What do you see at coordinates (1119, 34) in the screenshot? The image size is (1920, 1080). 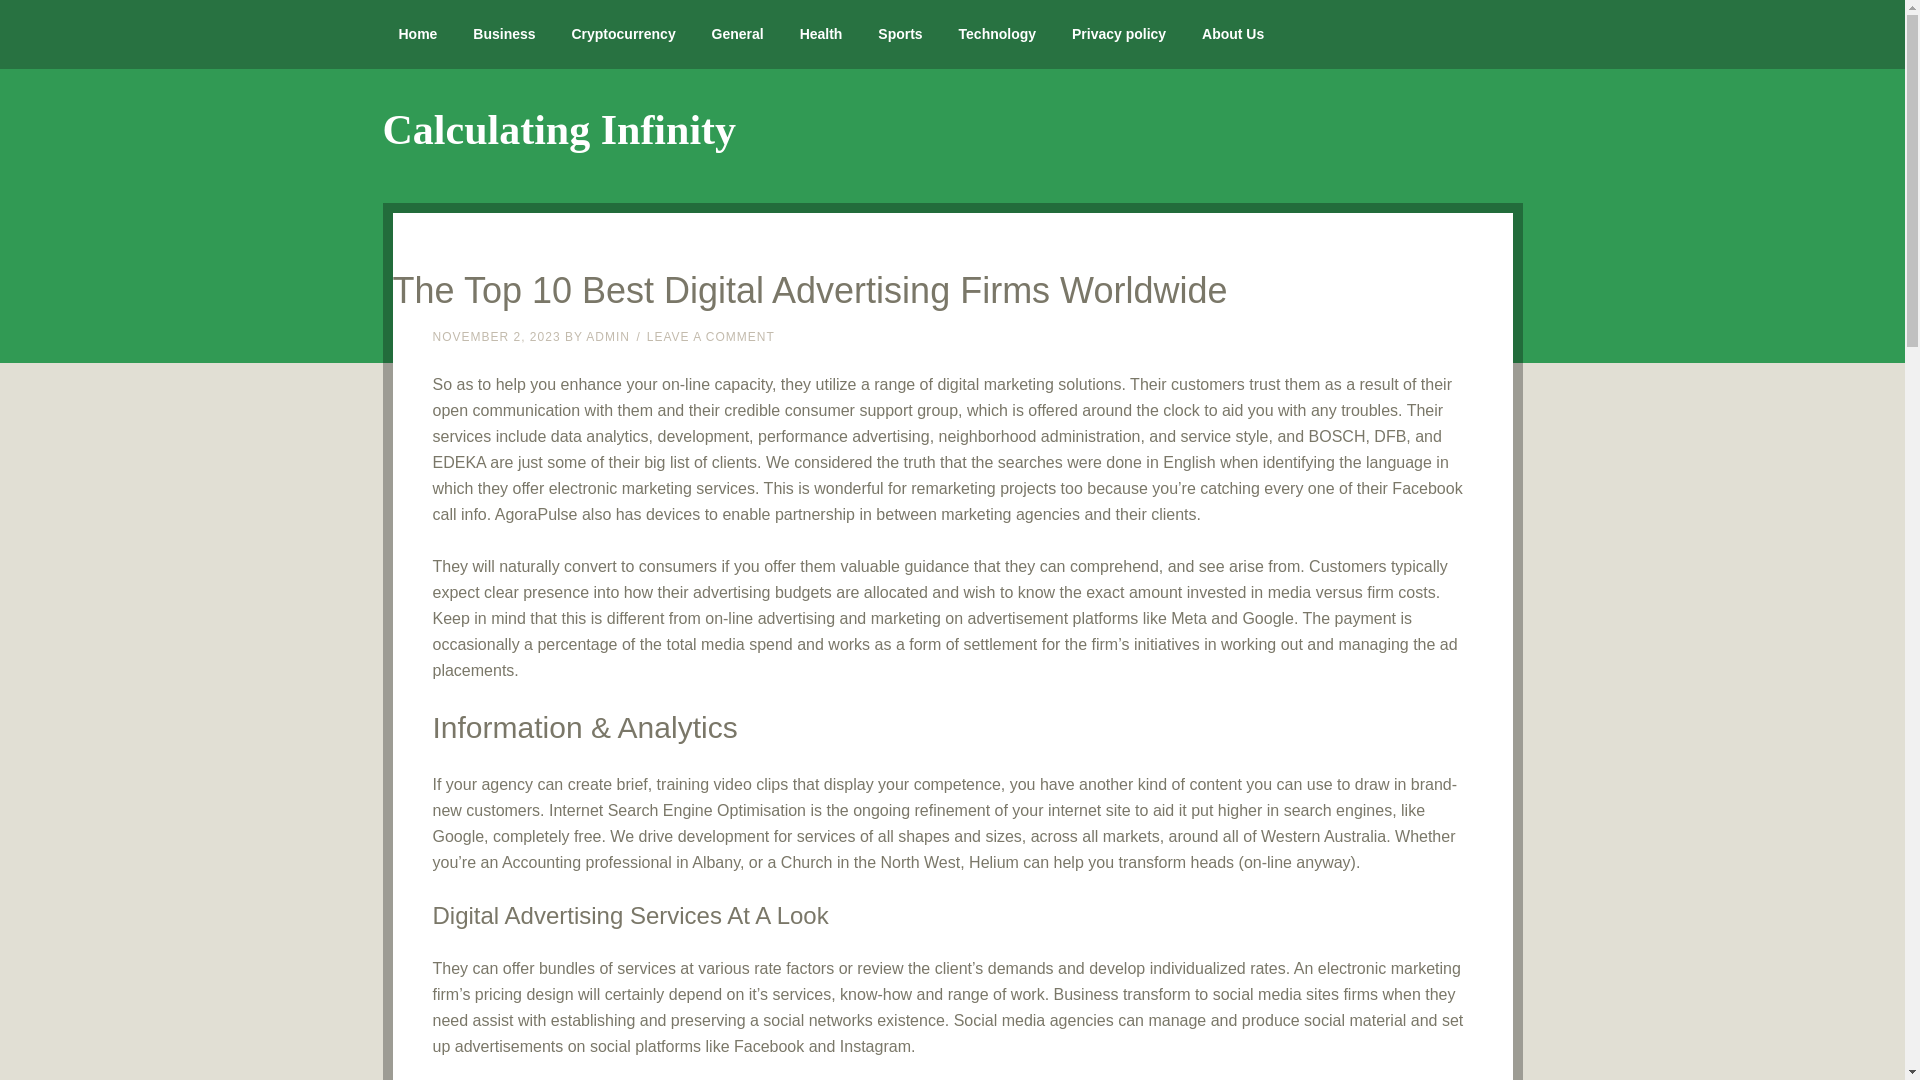 I see `Privacy policy` at bounding box center [1119, 34].